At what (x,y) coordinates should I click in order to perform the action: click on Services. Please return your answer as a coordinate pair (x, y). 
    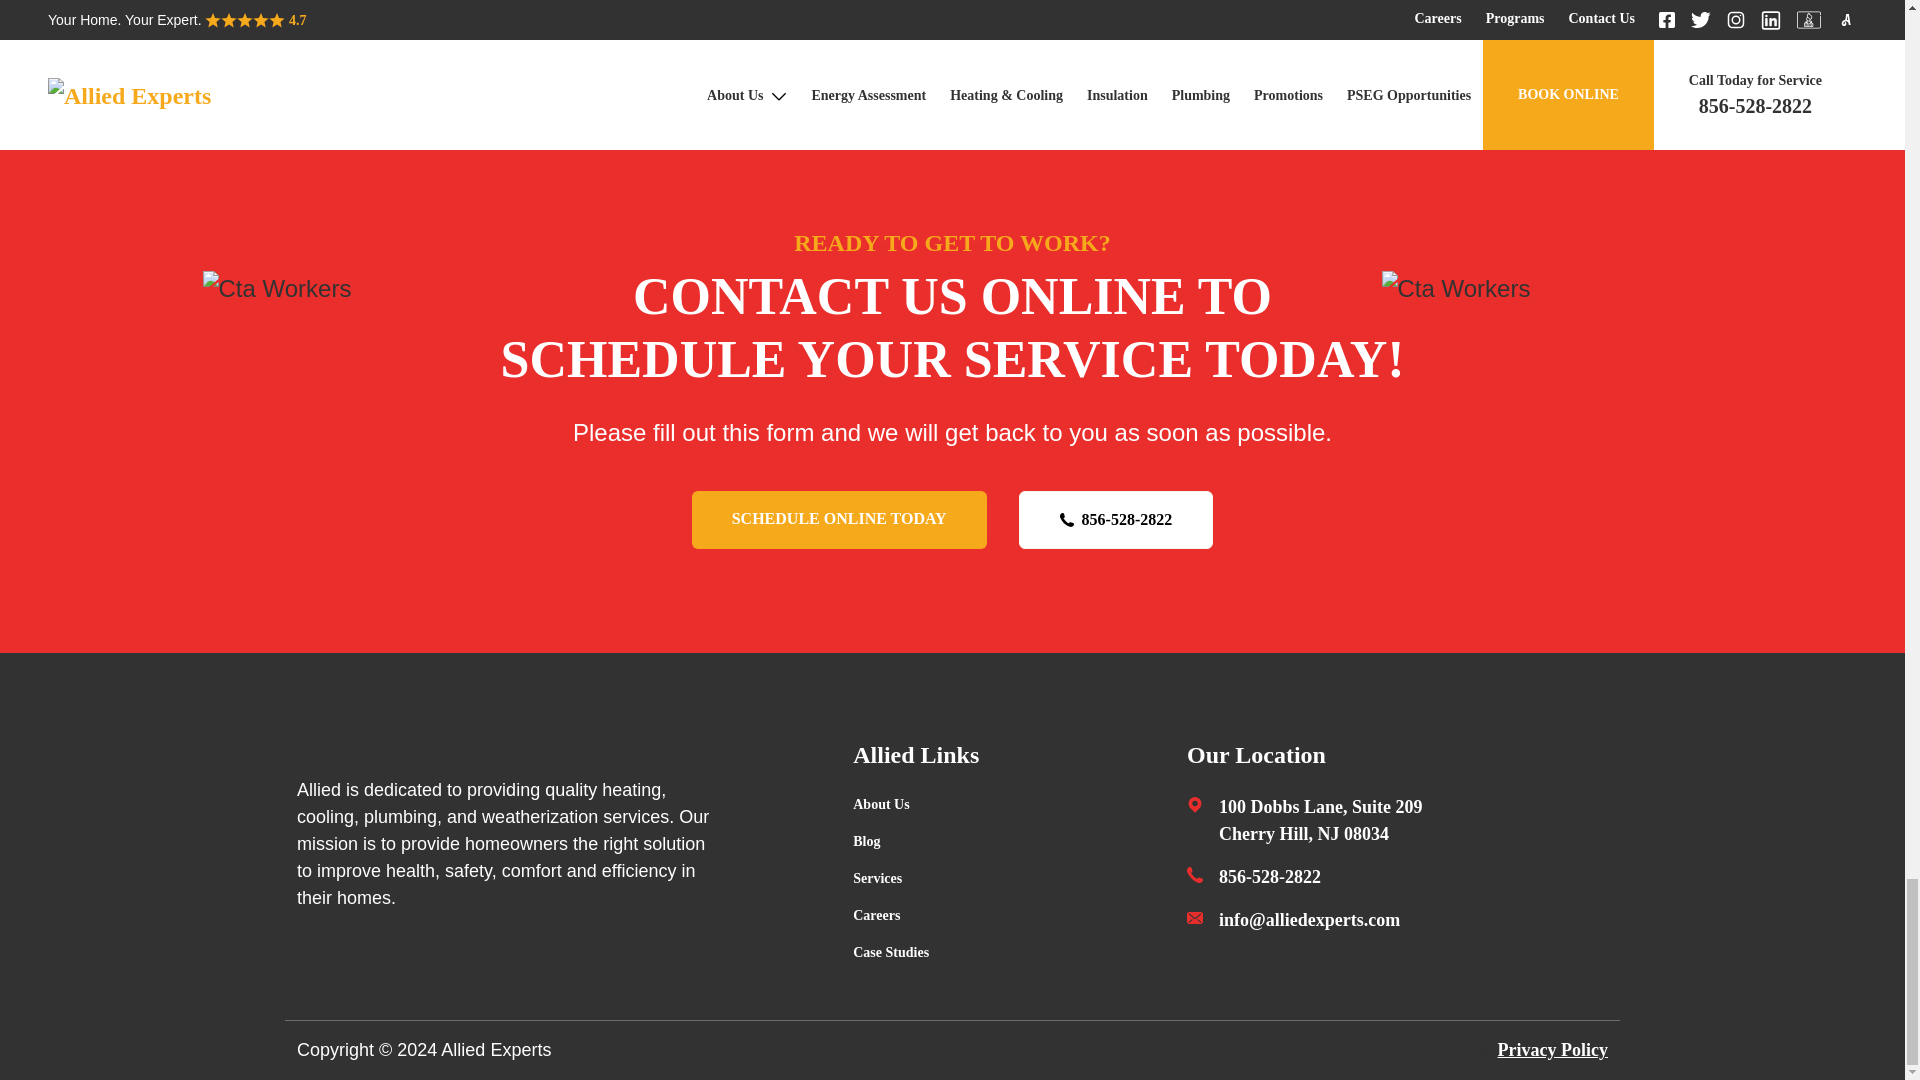
    Looking at the image, I should click on (877, 878).